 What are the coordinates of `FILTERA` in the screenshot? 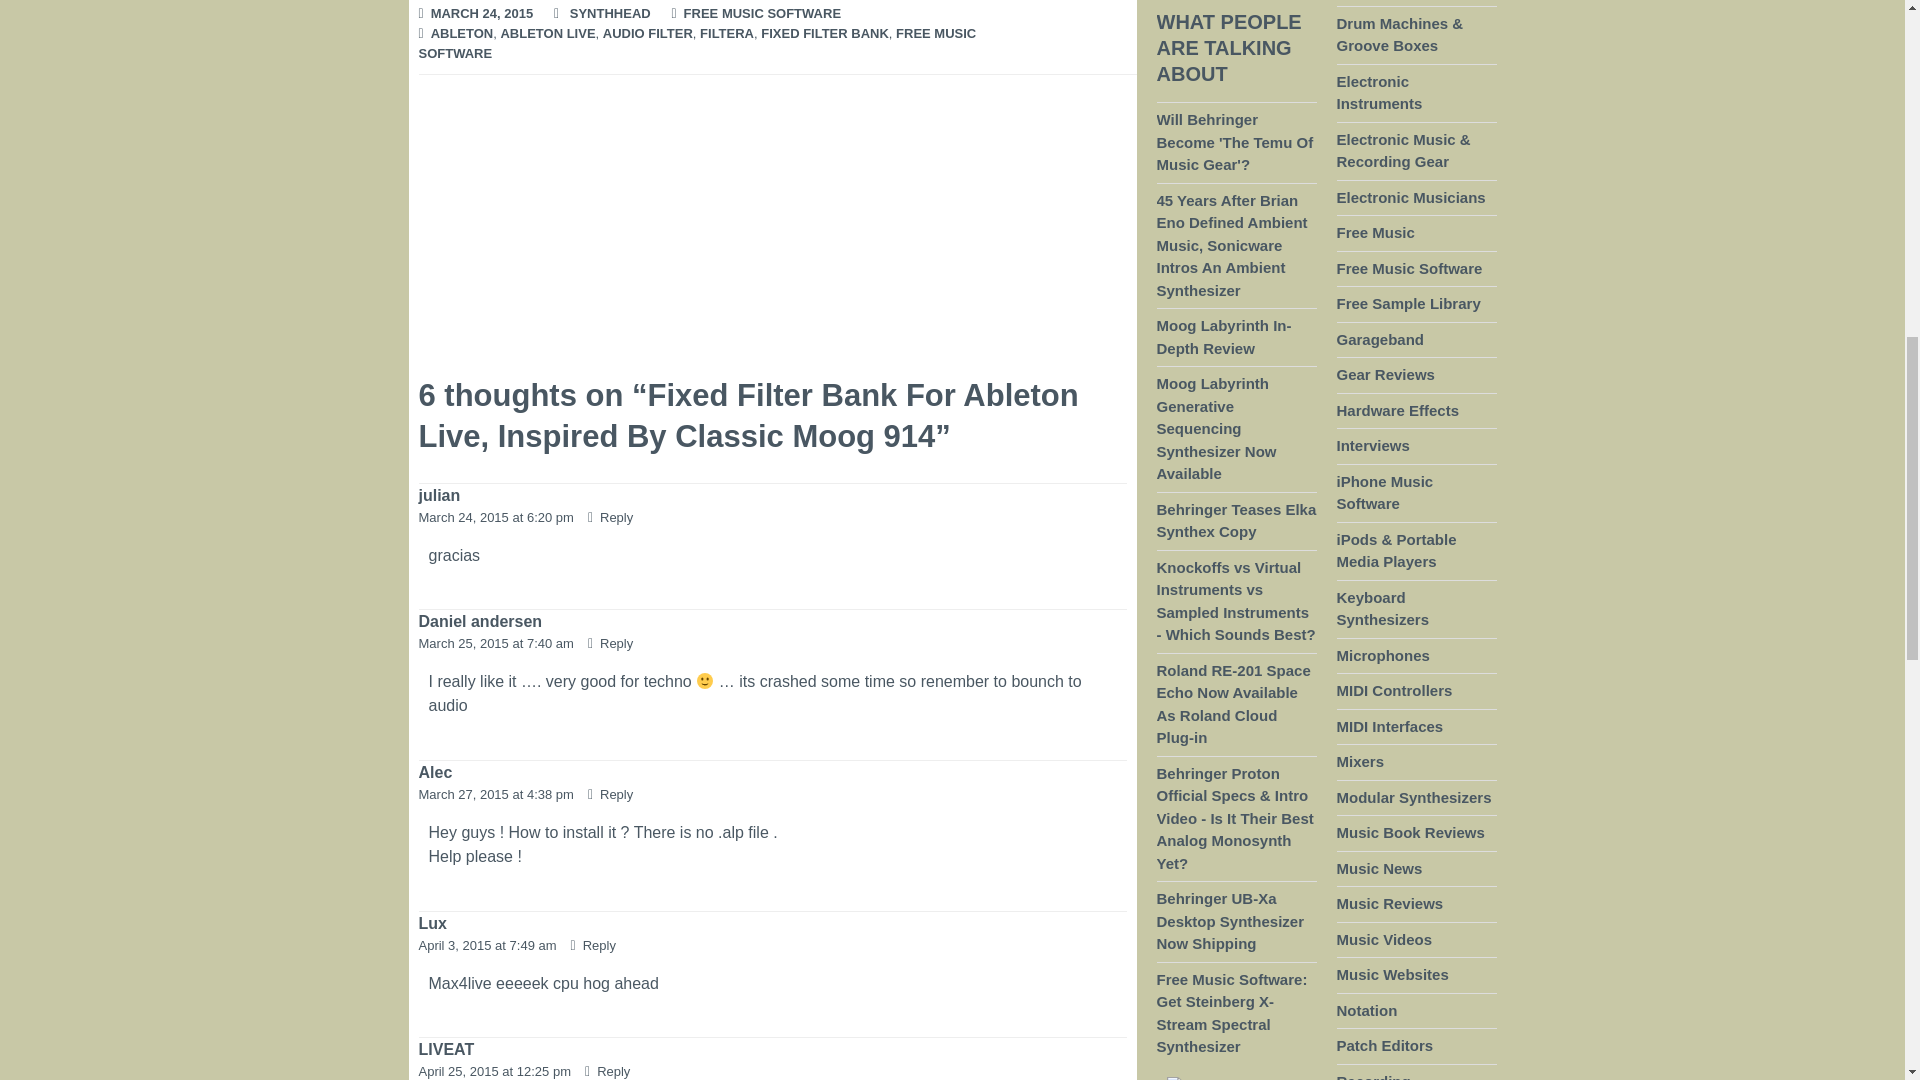 It's located at (727, 34).